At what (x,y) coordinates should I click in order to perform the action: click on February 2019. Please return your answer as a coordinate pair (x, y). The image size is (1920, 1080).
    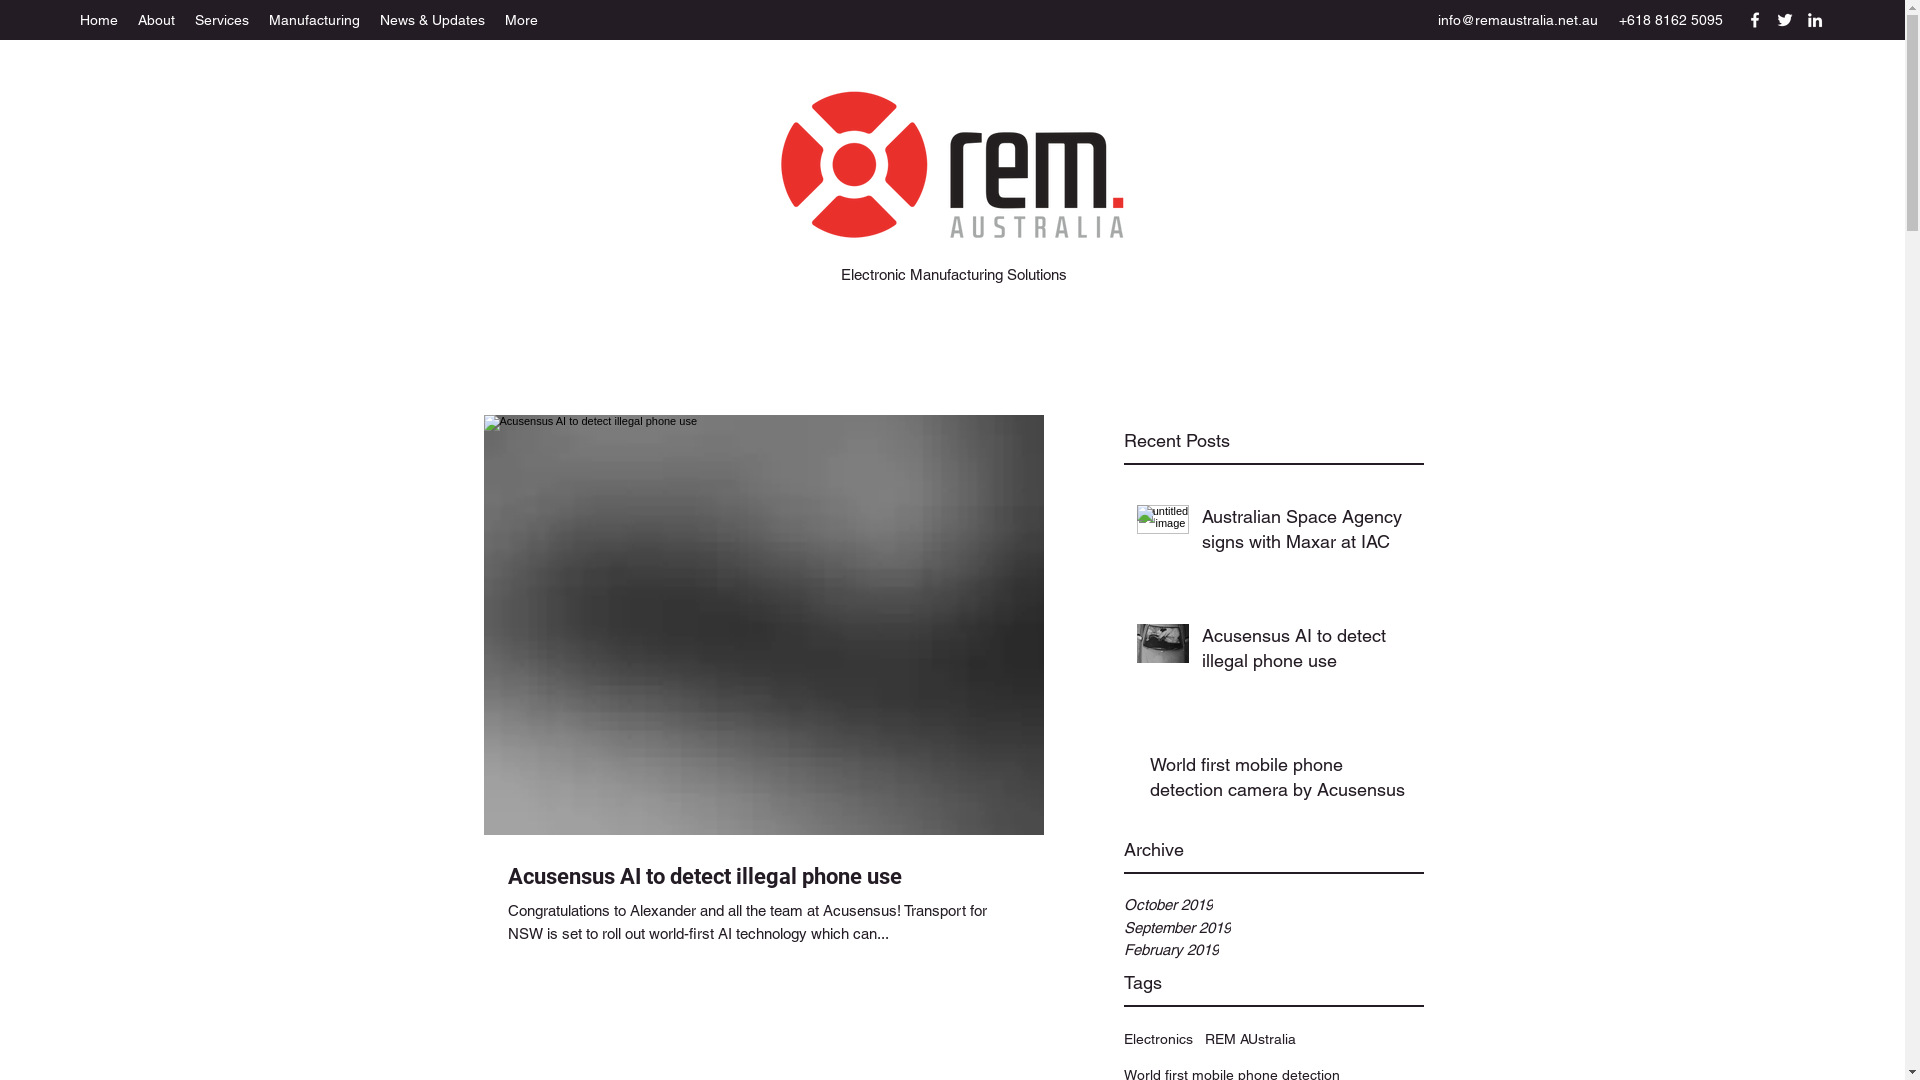
    Looking at the image, I should click on (1274, 950).